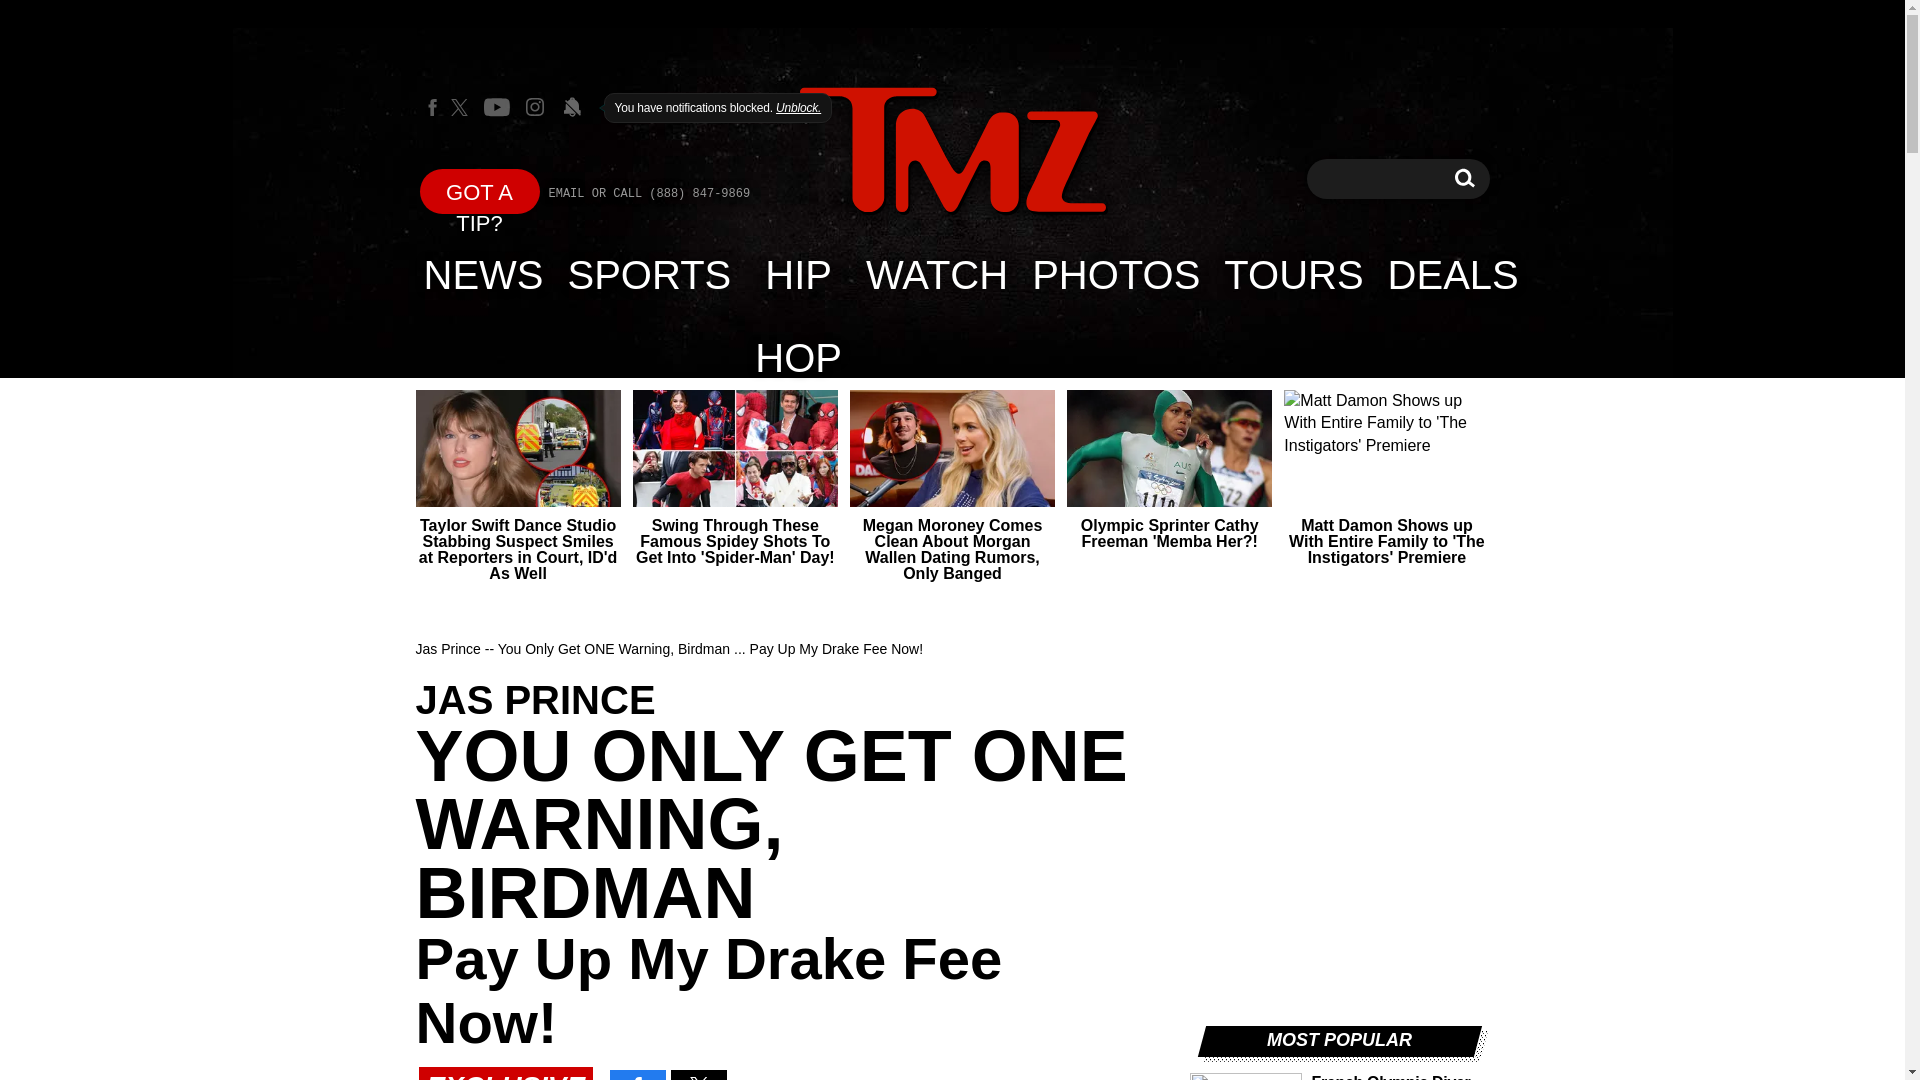  What do you see at coordinates (1453, 274) in the screenshot?
I see `DEALS` at bounding box center [1453, 274].